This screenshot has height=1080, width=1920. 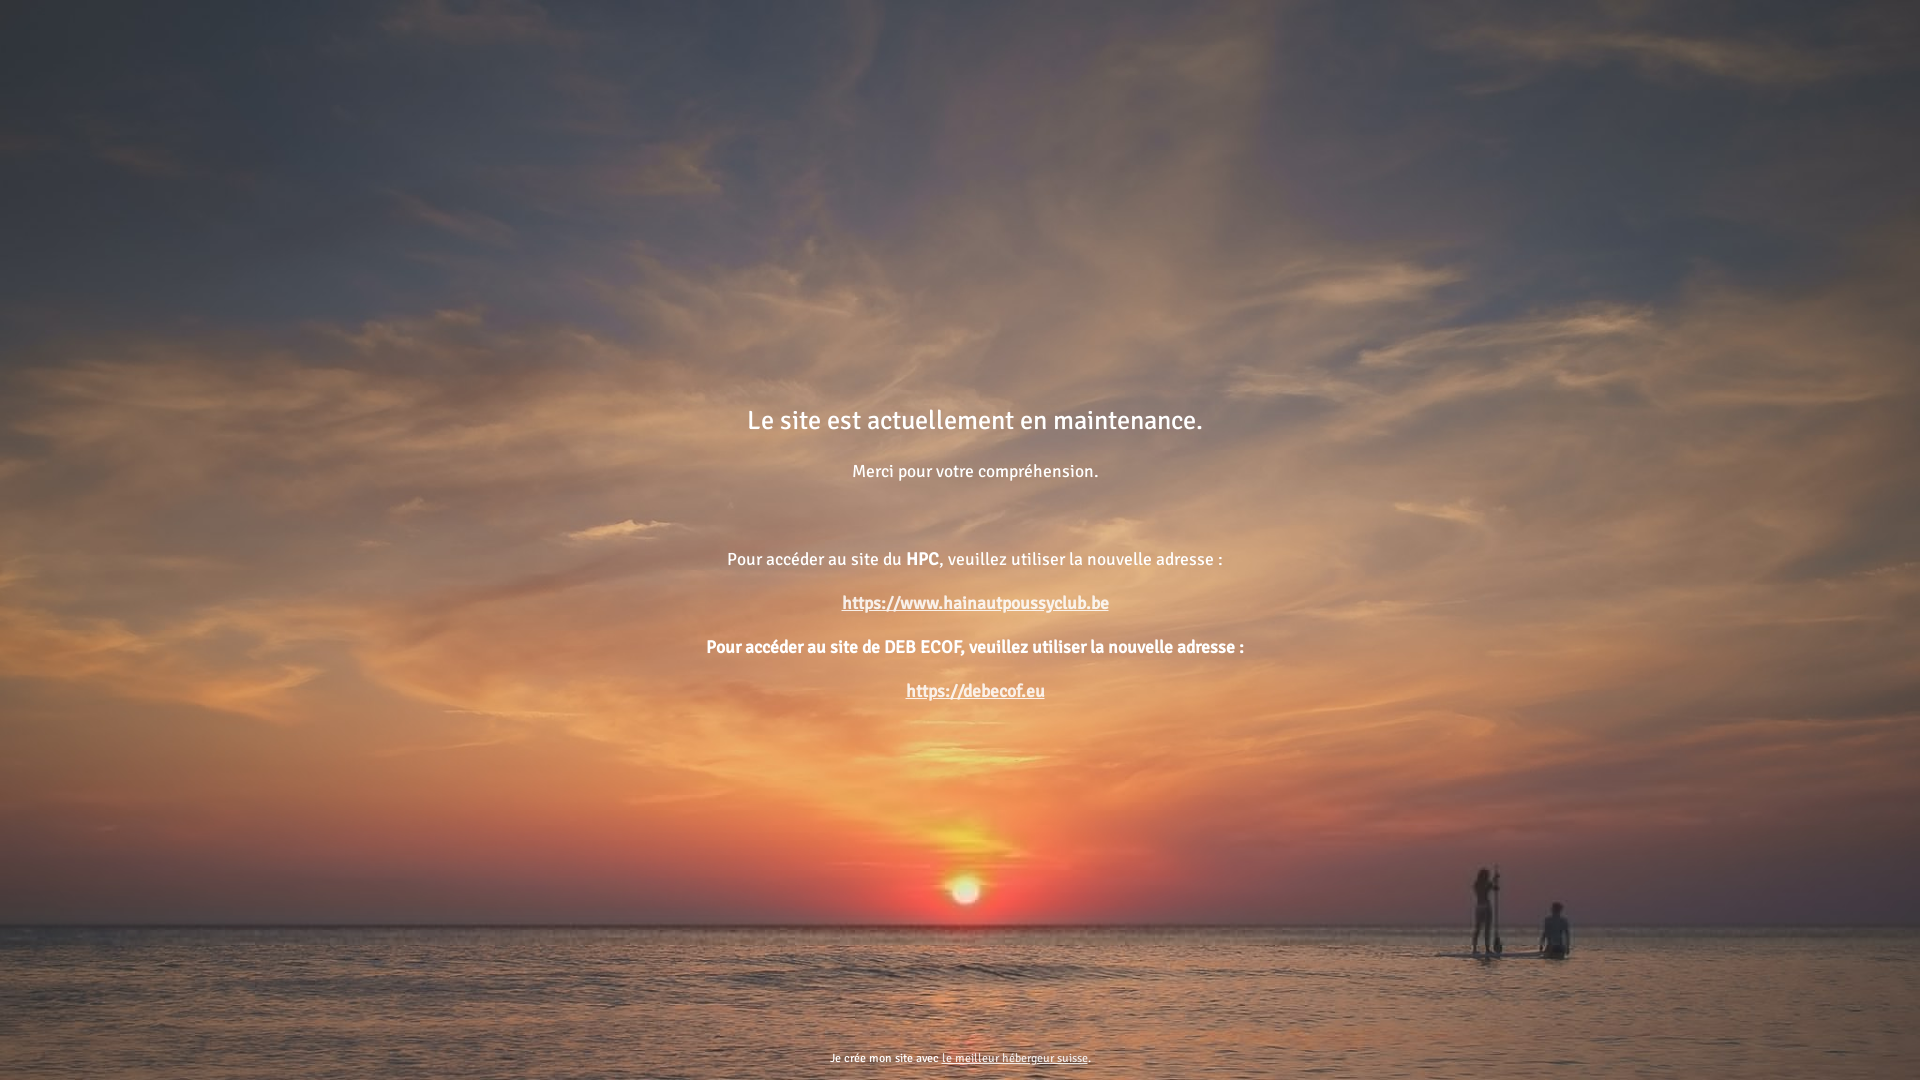 I want to click on https://debecof.eu, so click(x=976, y=691).